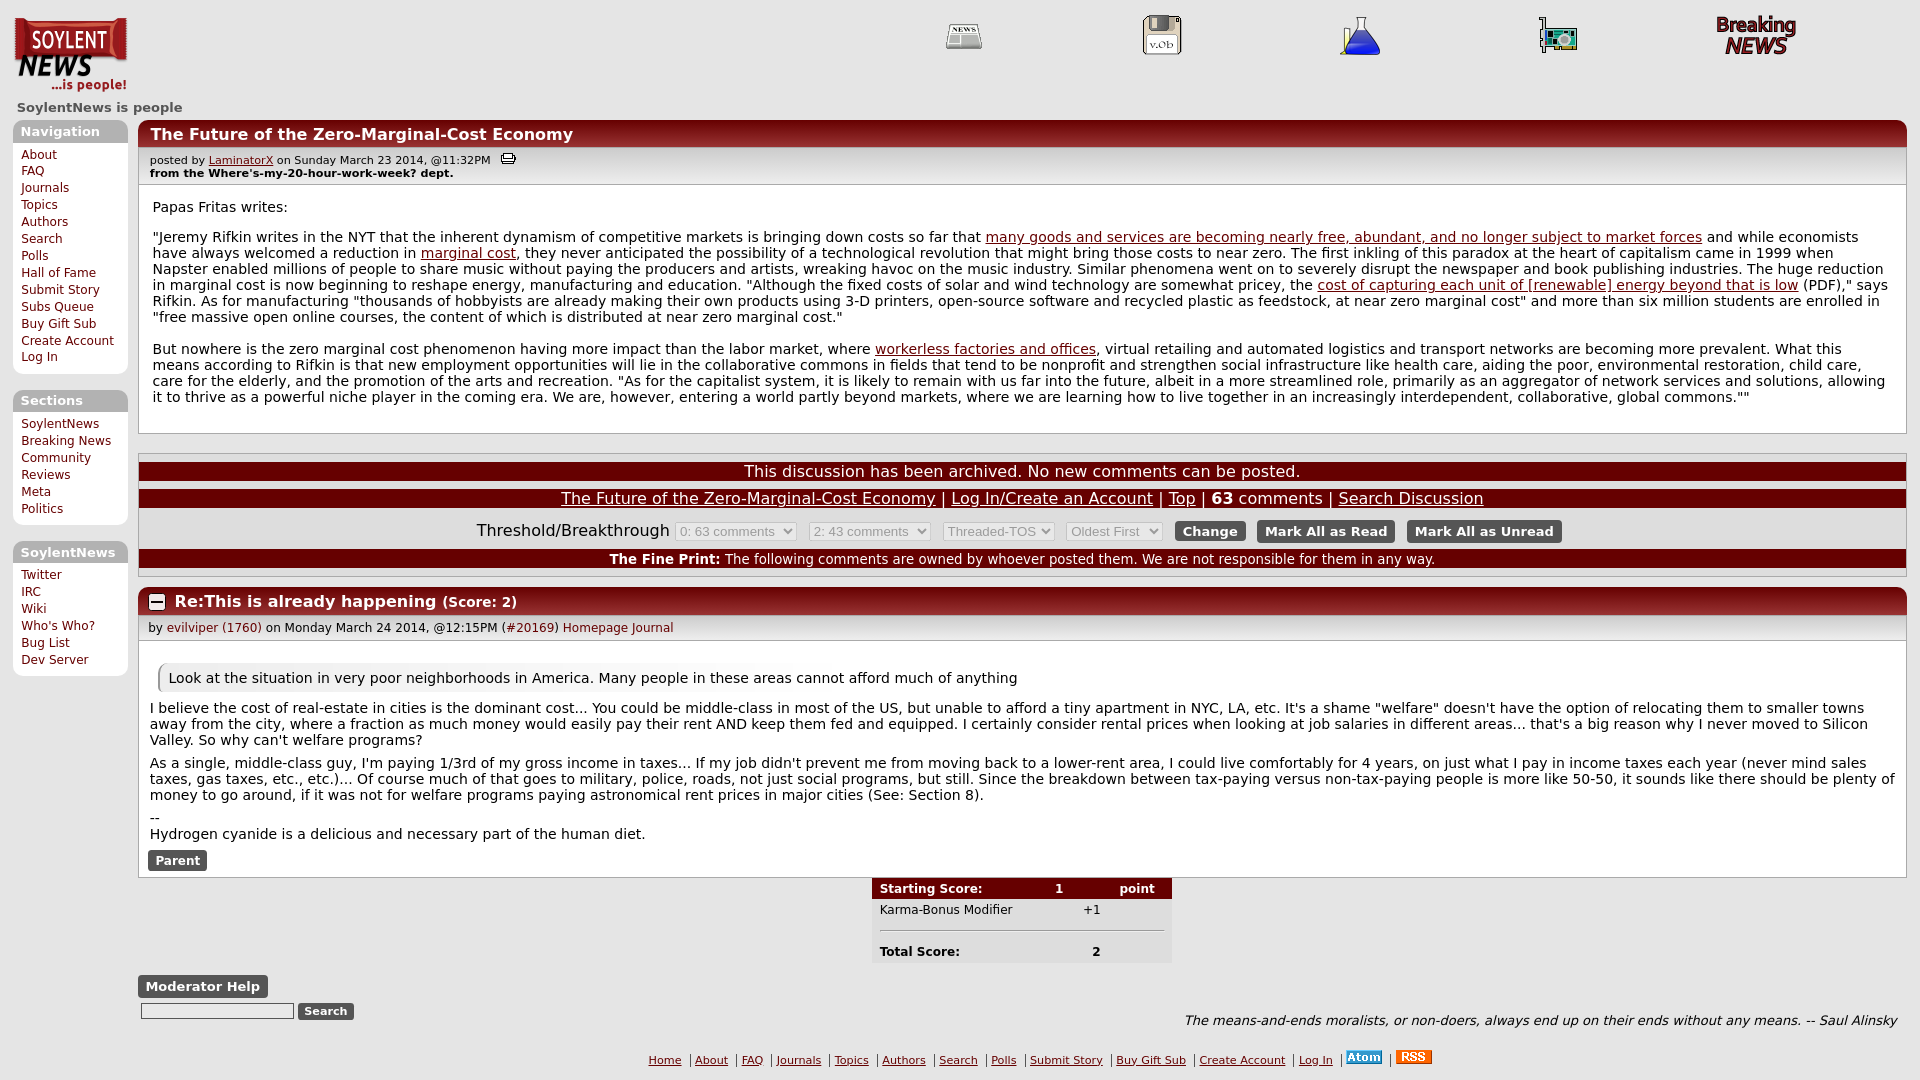  I want to click on Buy Gift Sub, so click(58, 324).